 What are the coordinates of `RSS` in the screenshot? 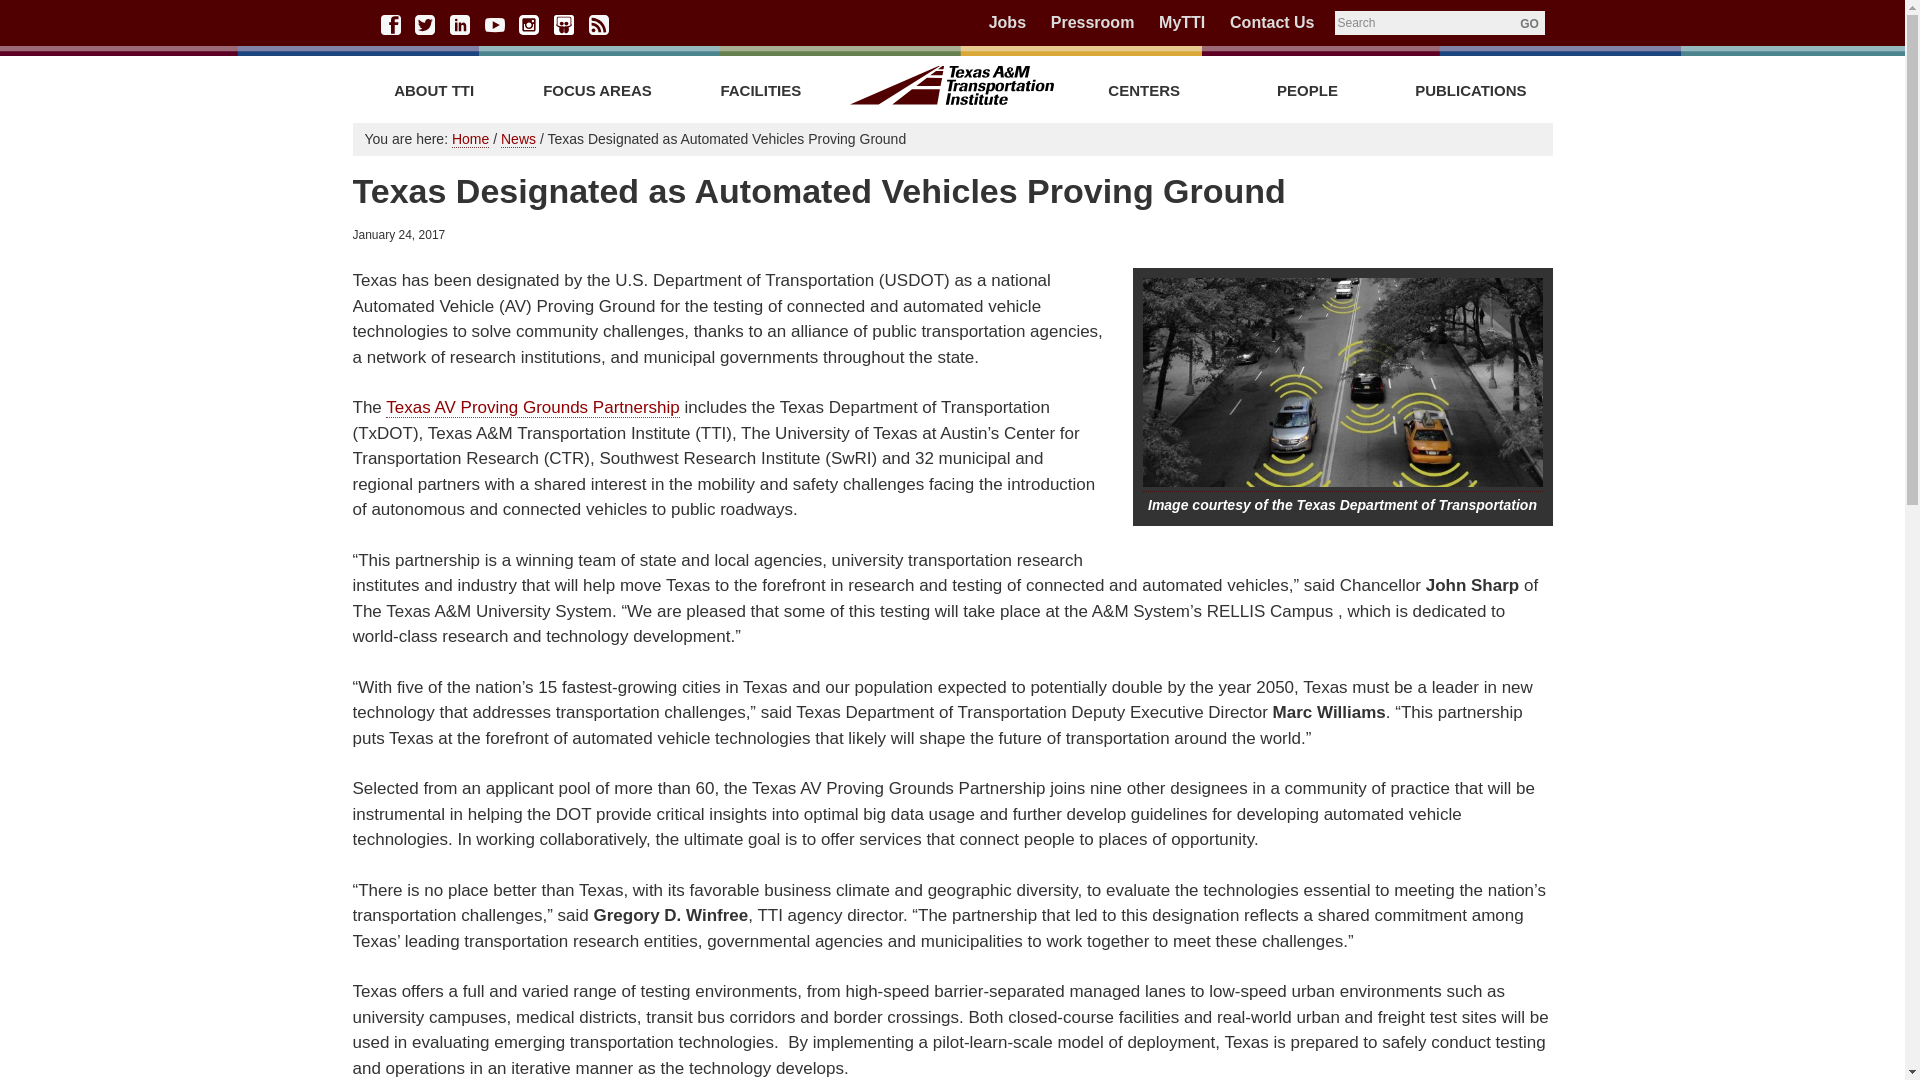 It's located at (598, 24).